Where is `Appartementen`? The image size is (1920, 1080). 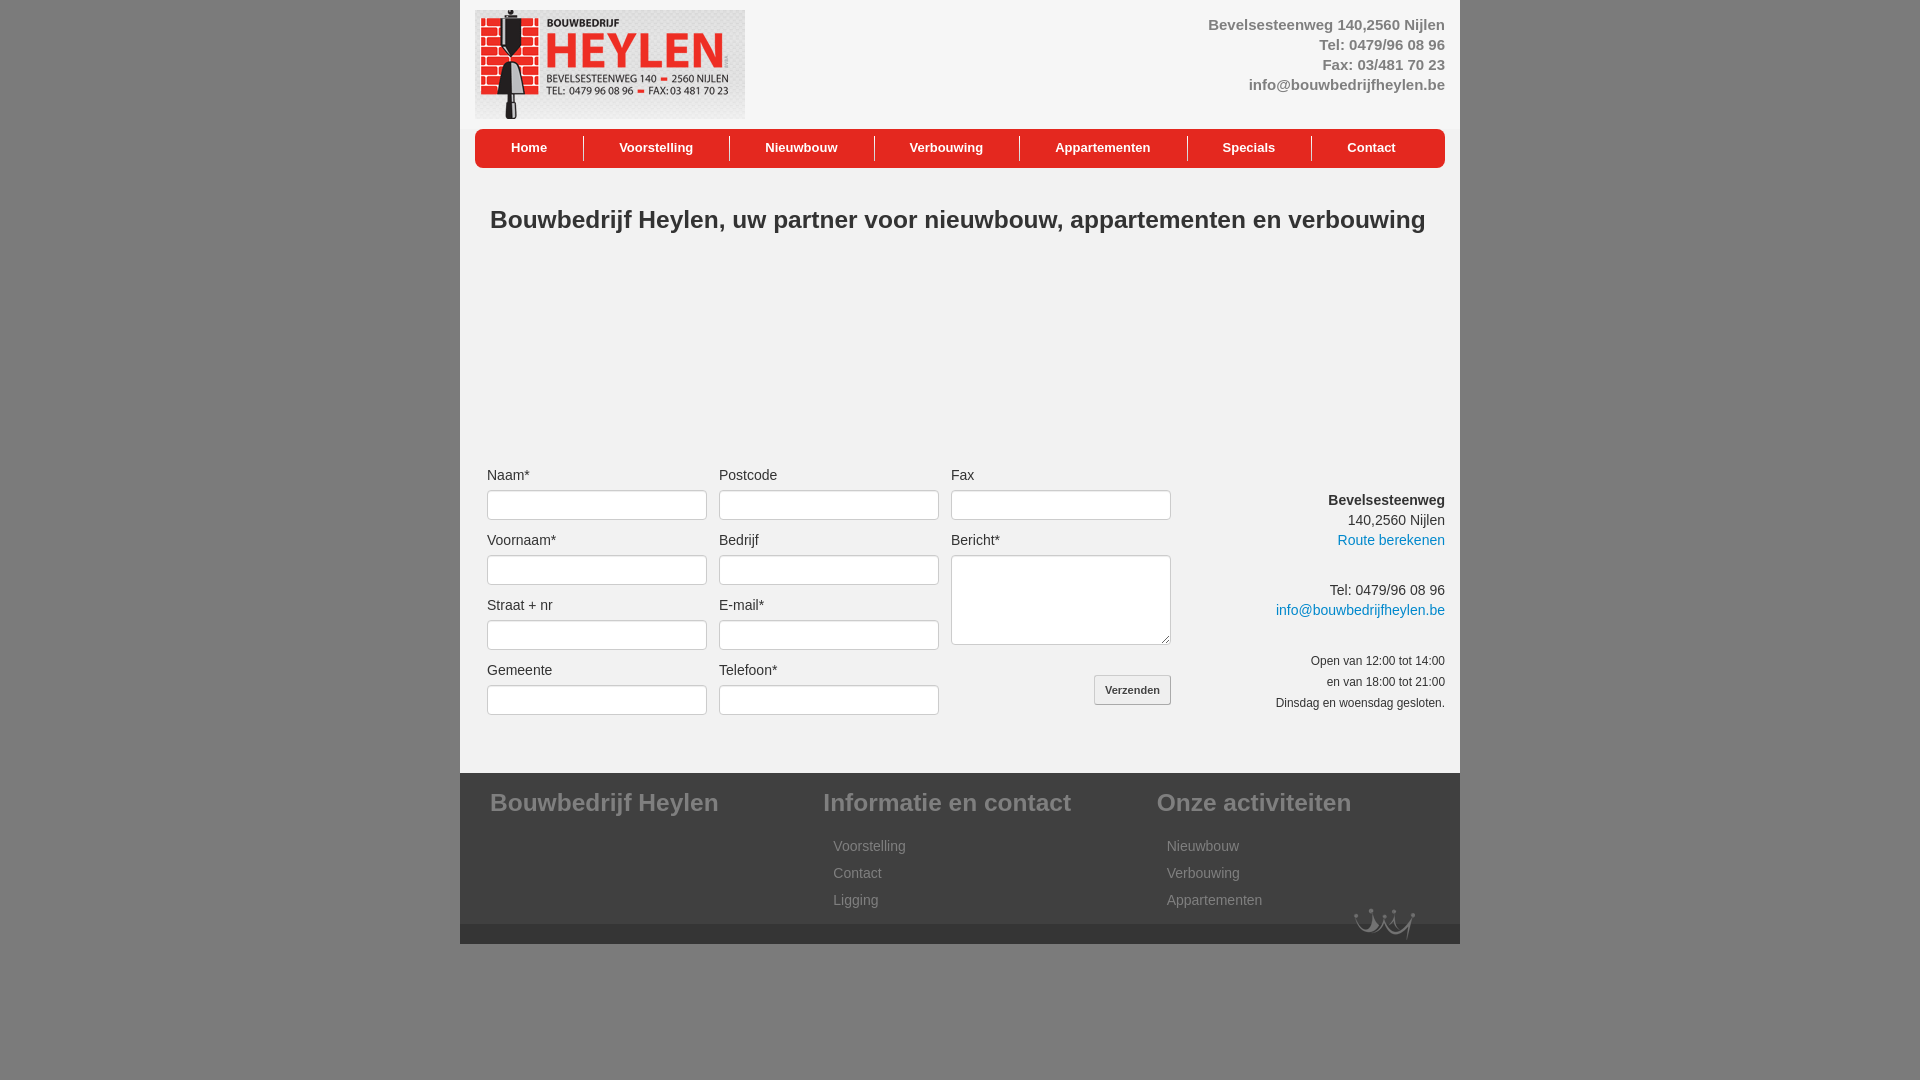 Appartementen is located at coordinates (1215, 900).